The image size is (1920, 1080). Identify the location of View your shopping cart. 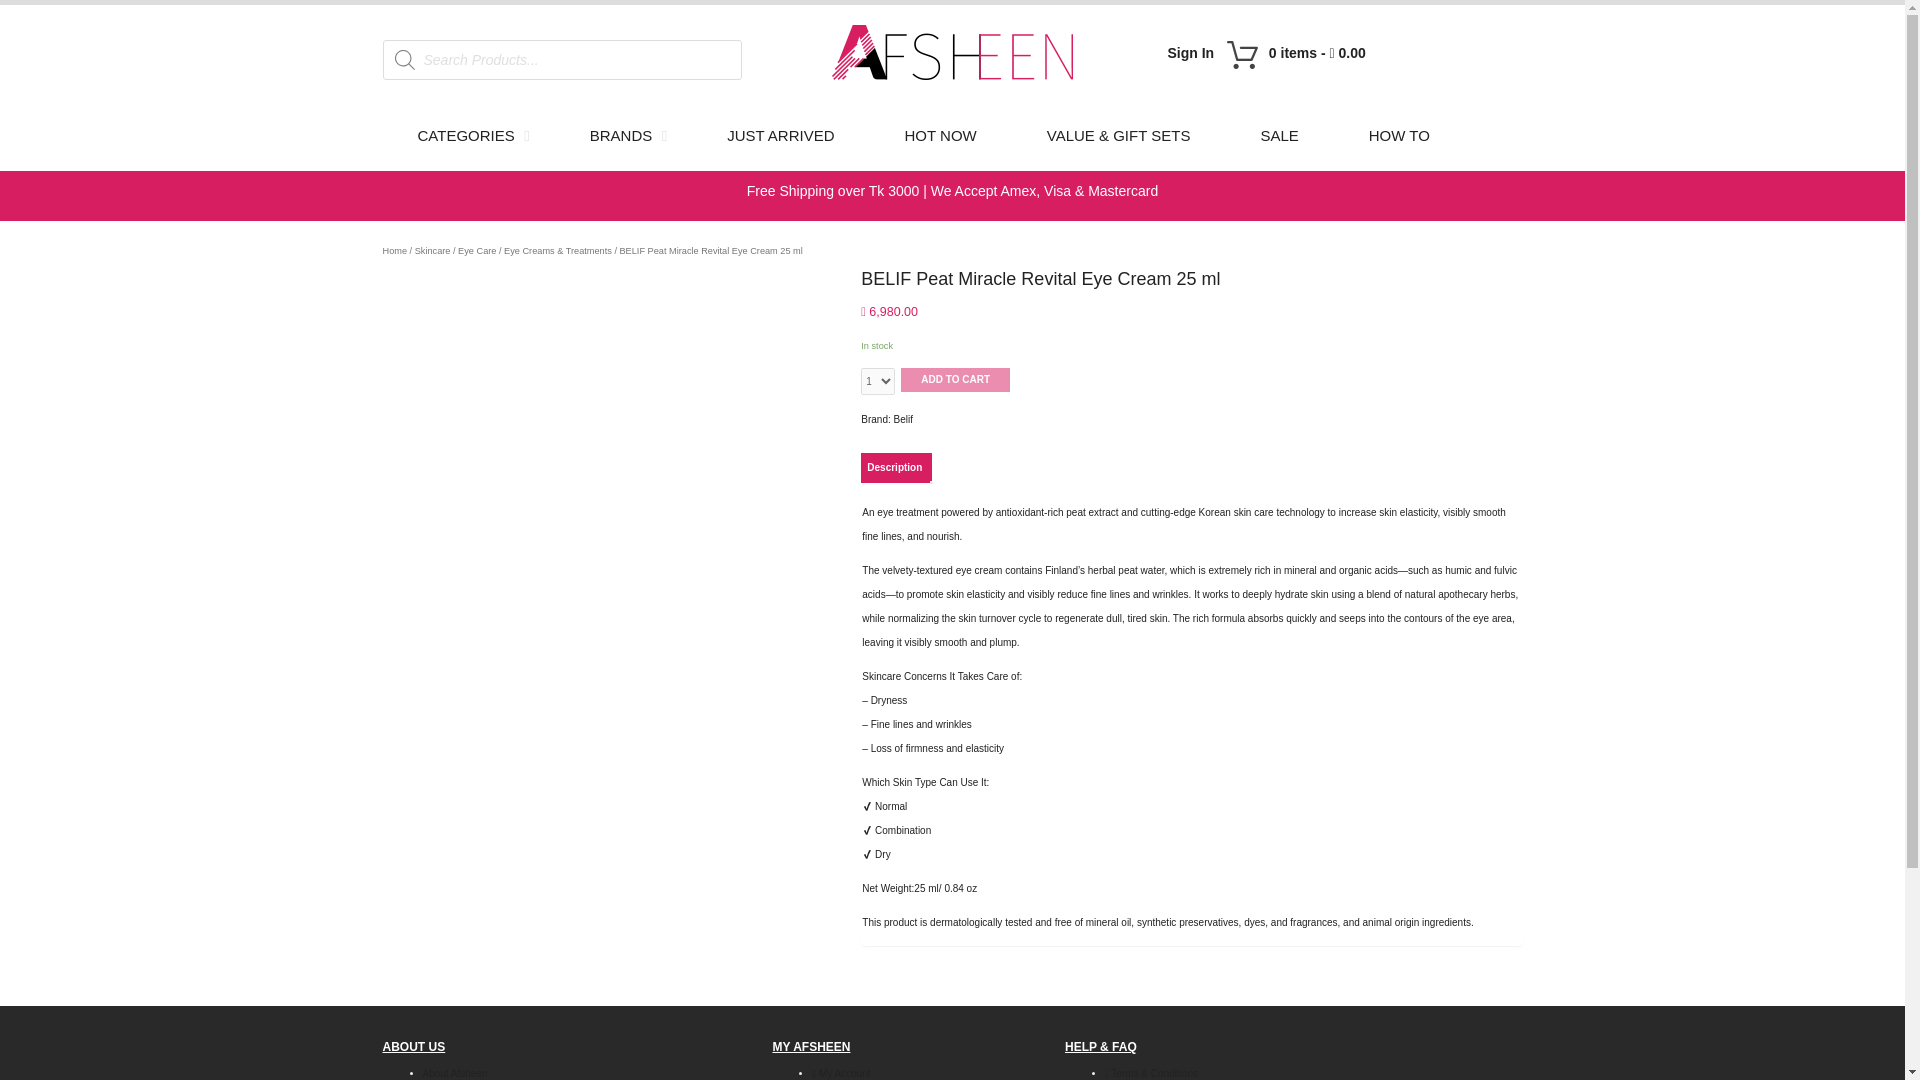
(1317, 52).